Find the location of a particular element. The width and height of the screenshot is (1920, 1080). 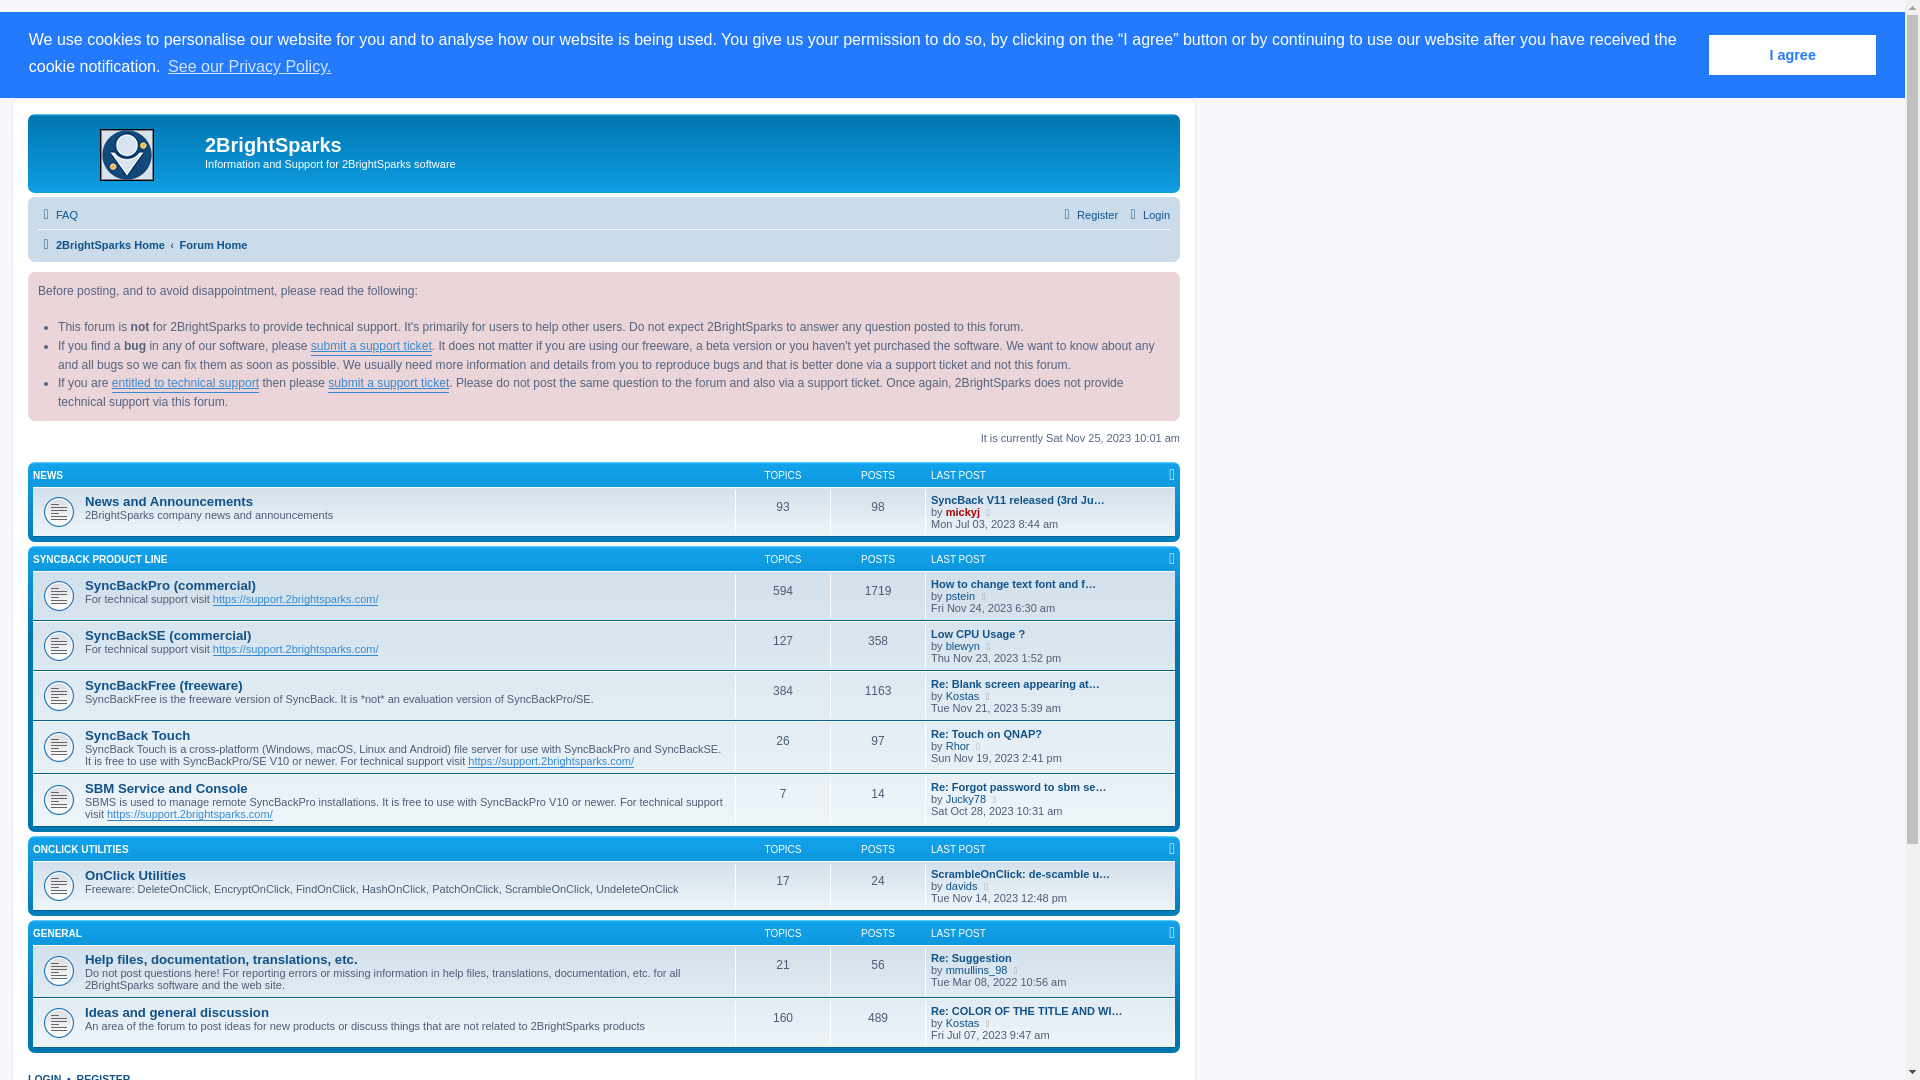

See our Privacy Policy. is located at coordinates (250, 67).